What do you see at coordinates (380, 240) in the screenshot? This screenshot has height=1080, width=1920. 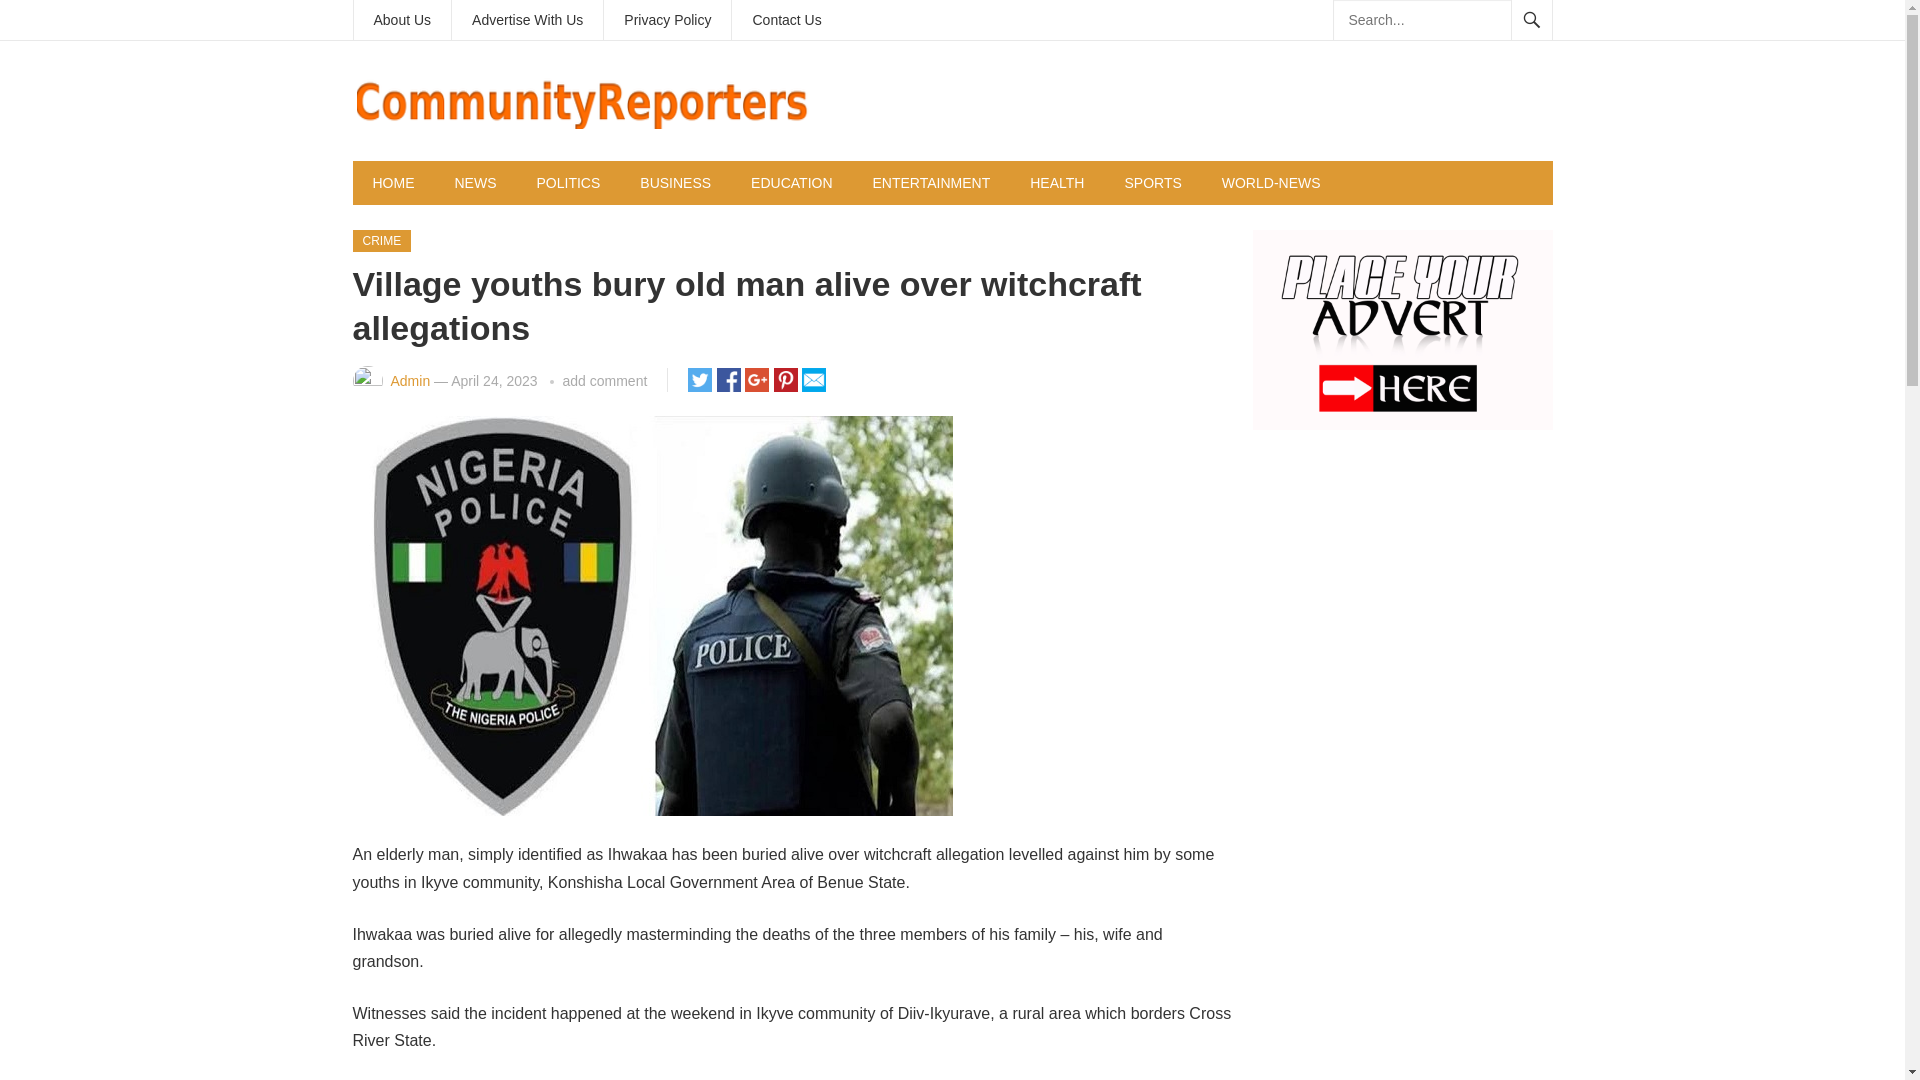 I see `CRIME` at bounding box center [380, 240].